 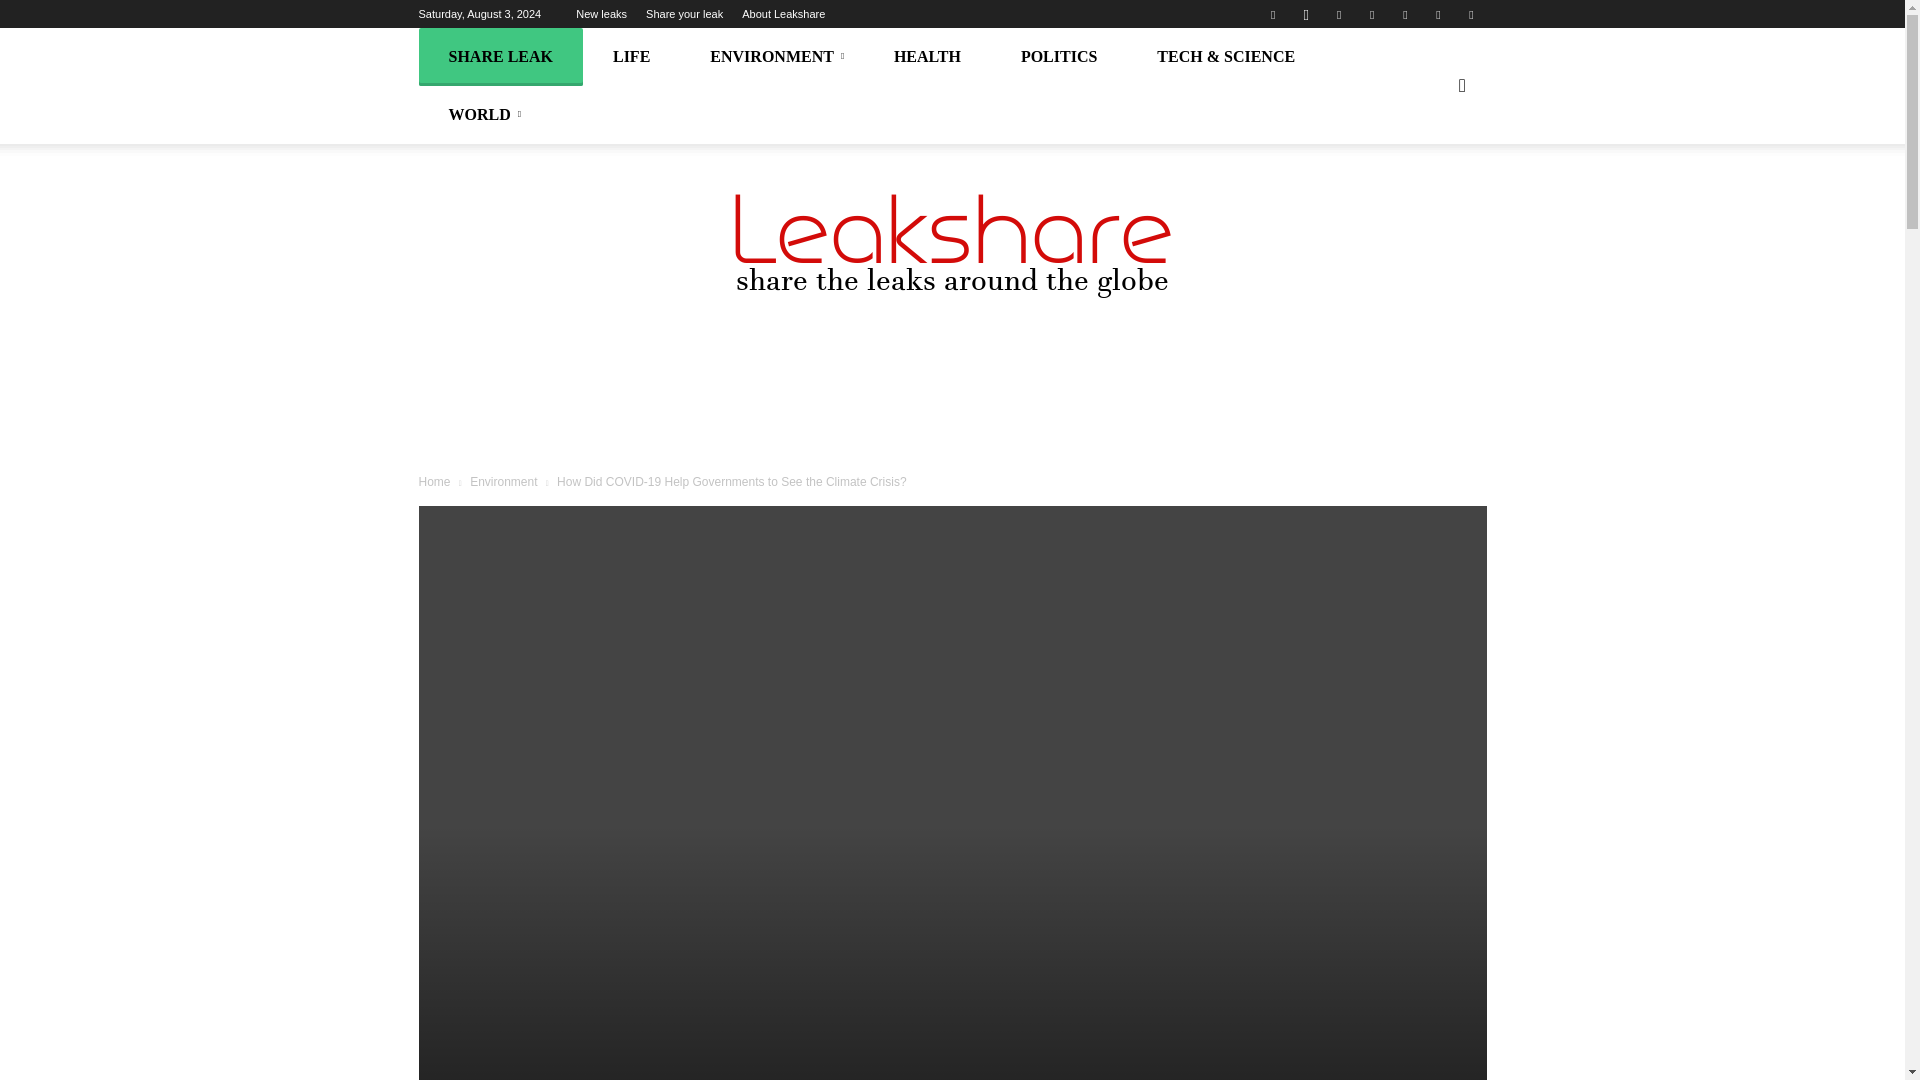 What do you see at coordinates (684, 14) in the screenshot?
I see `Share your leak` at bounding box center [684, 14].